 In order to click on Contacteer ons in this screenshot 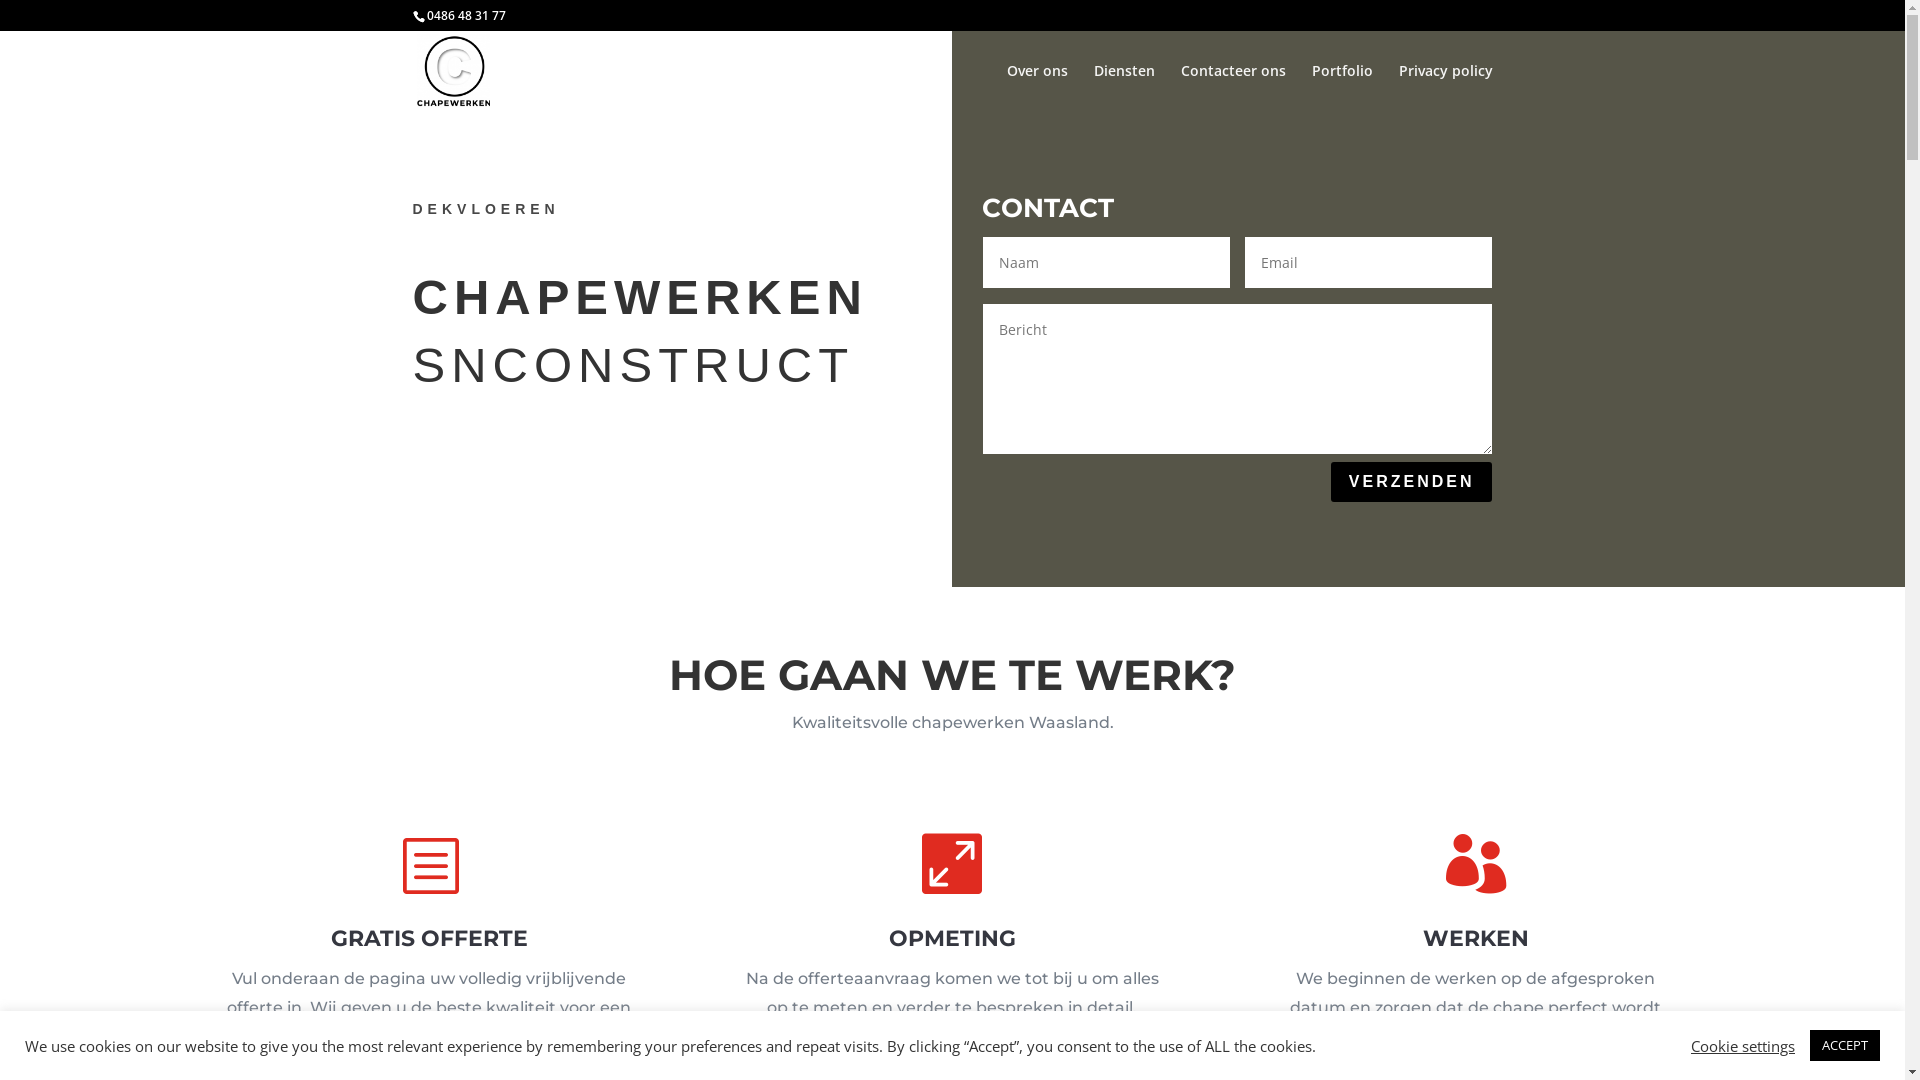, I will do `click(1232, 88)`.